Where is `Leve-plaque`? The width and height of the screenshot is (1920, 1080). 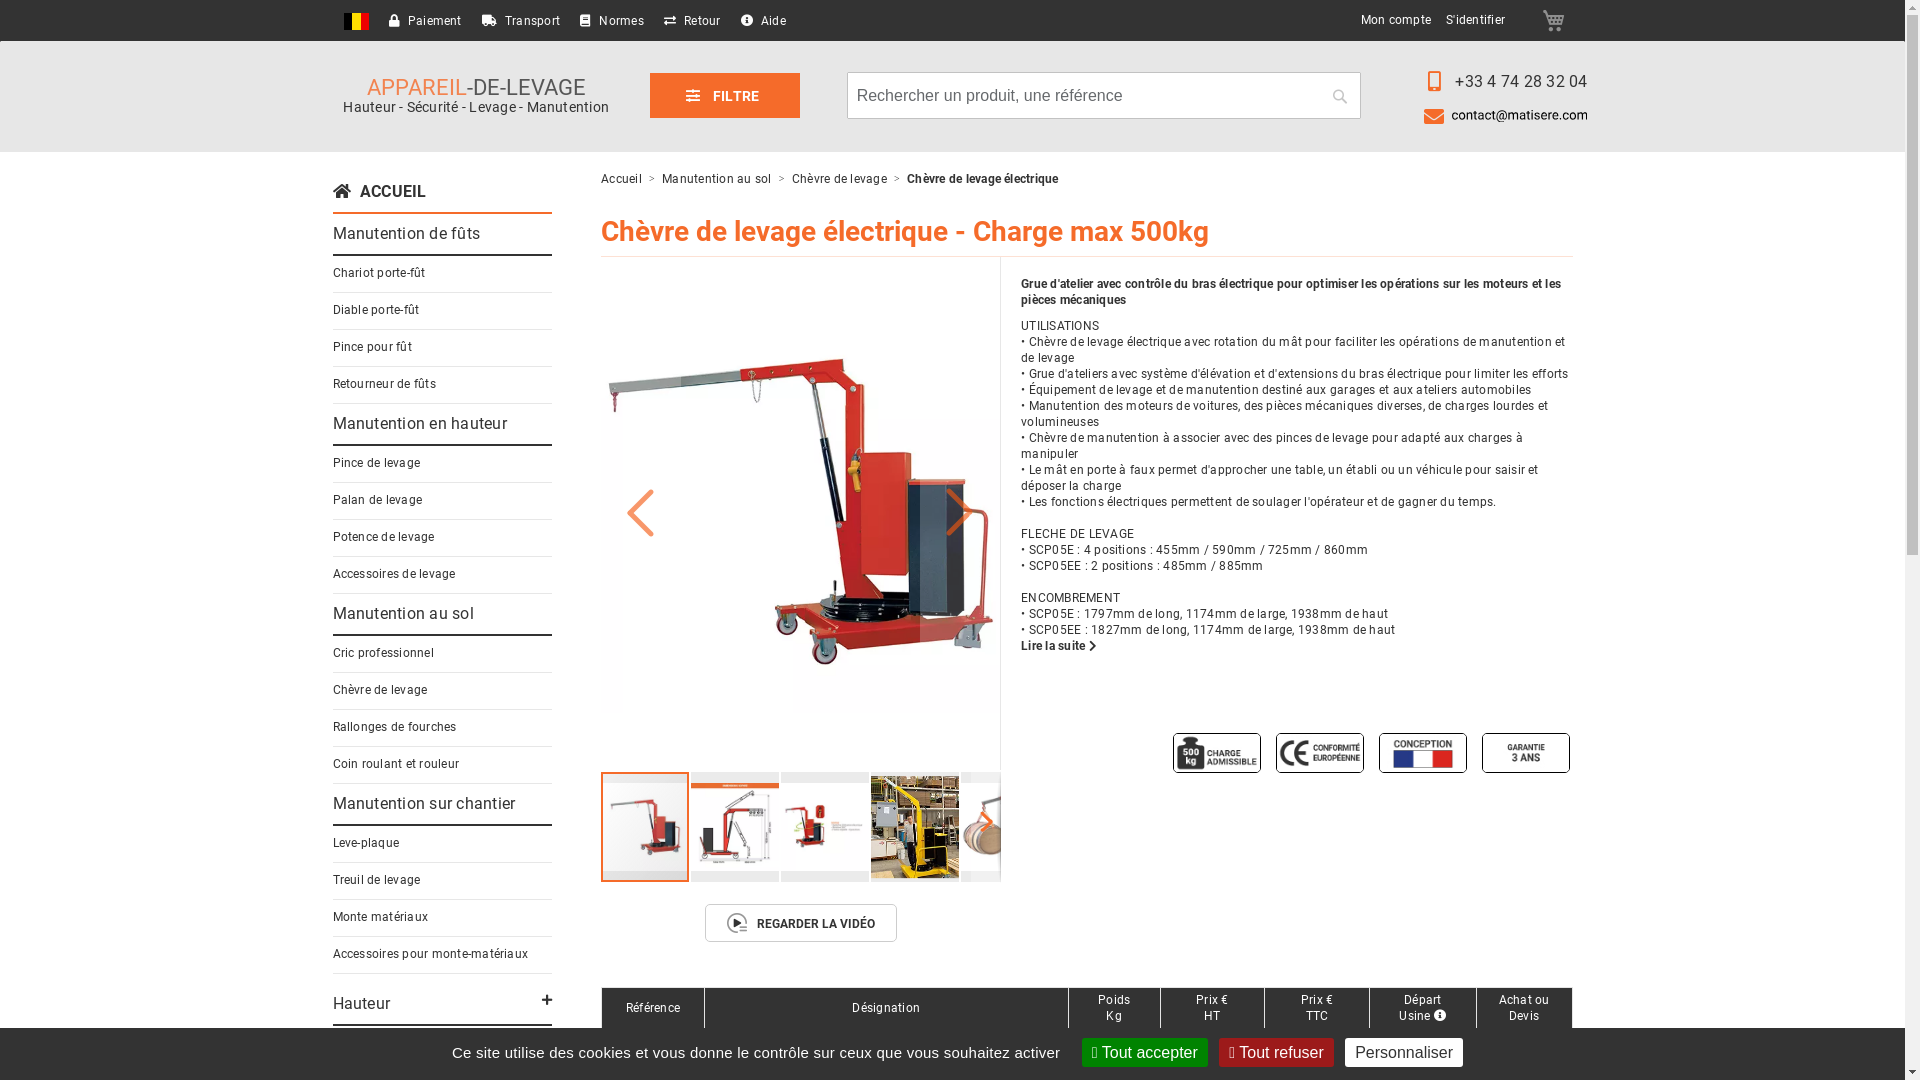 Leve-plaque is located at coordinates (366, 843).